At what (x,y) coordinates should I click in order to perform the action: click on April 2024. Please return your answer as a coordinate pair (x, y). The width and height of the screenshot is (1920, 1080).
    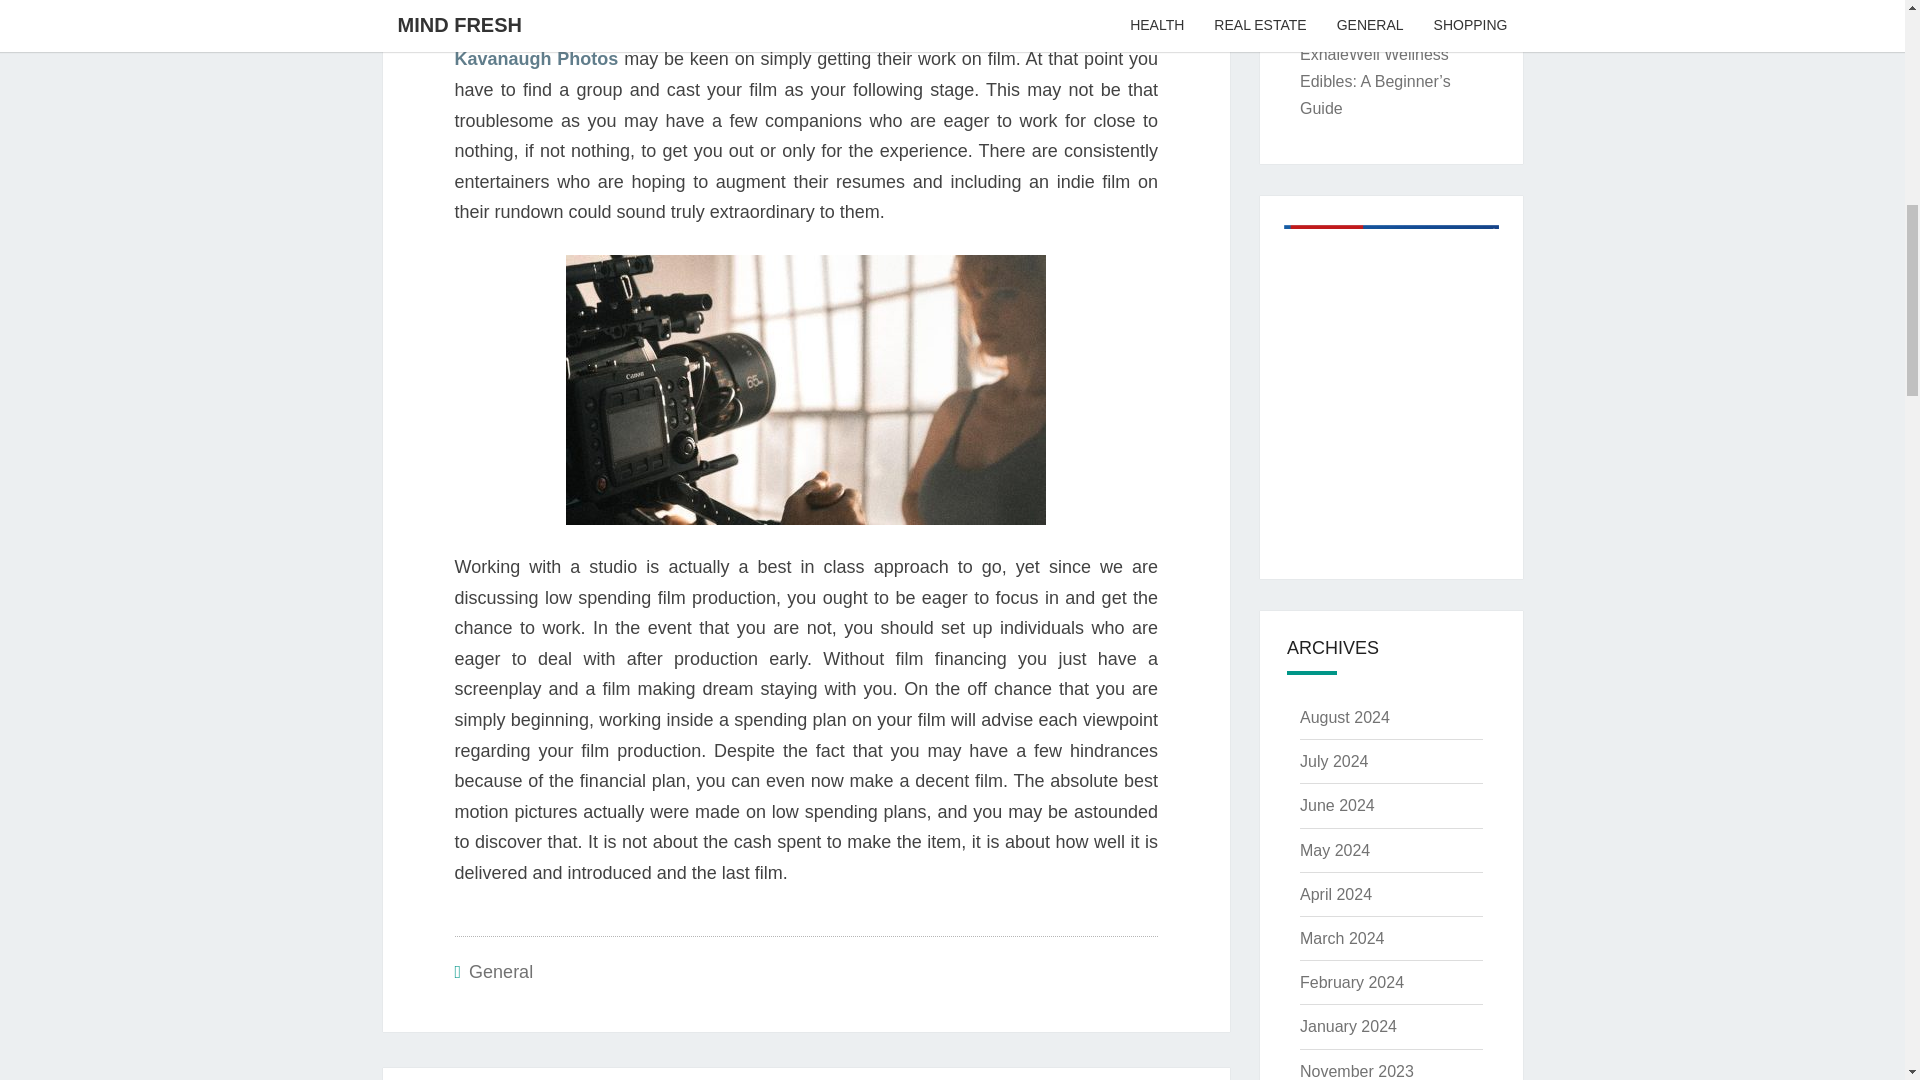
    Looking at the image, I should click on (1336, 894).